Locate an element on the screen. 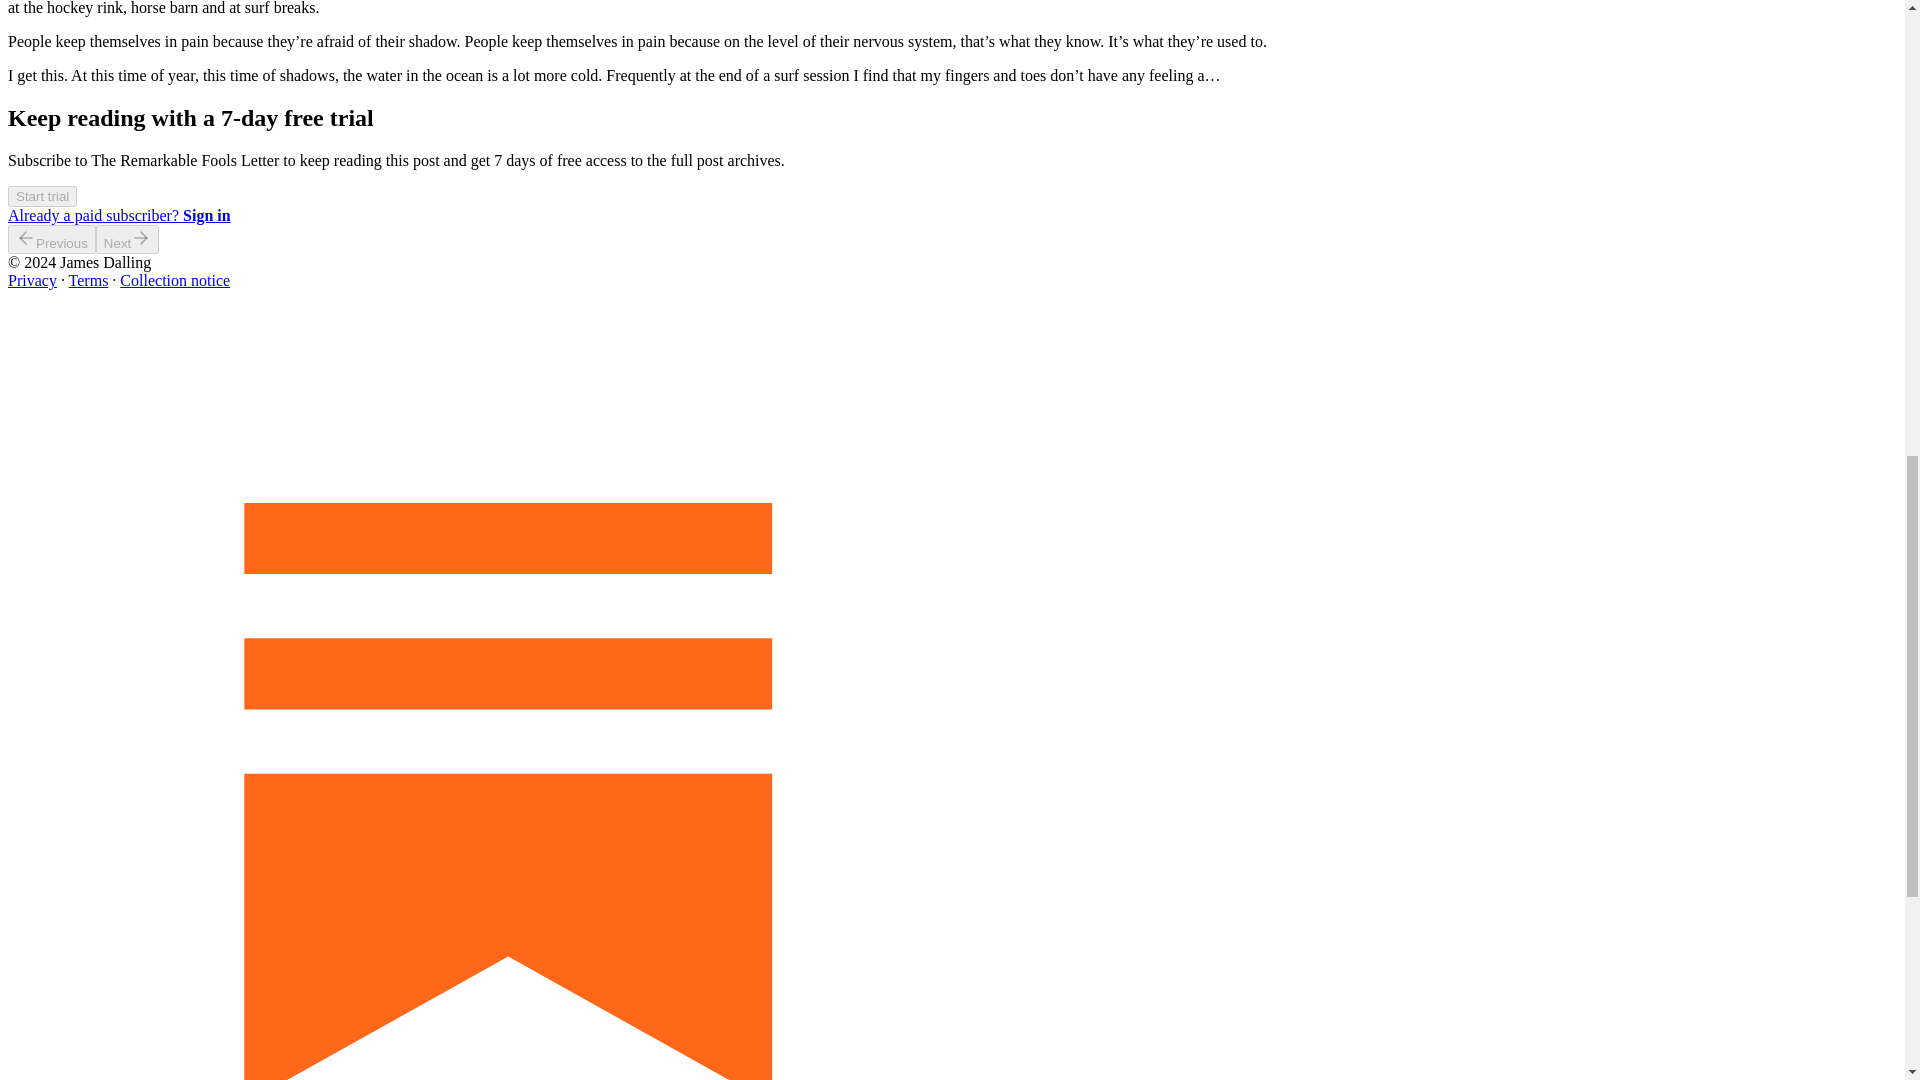  Previous is located at coordinates (52, 238).